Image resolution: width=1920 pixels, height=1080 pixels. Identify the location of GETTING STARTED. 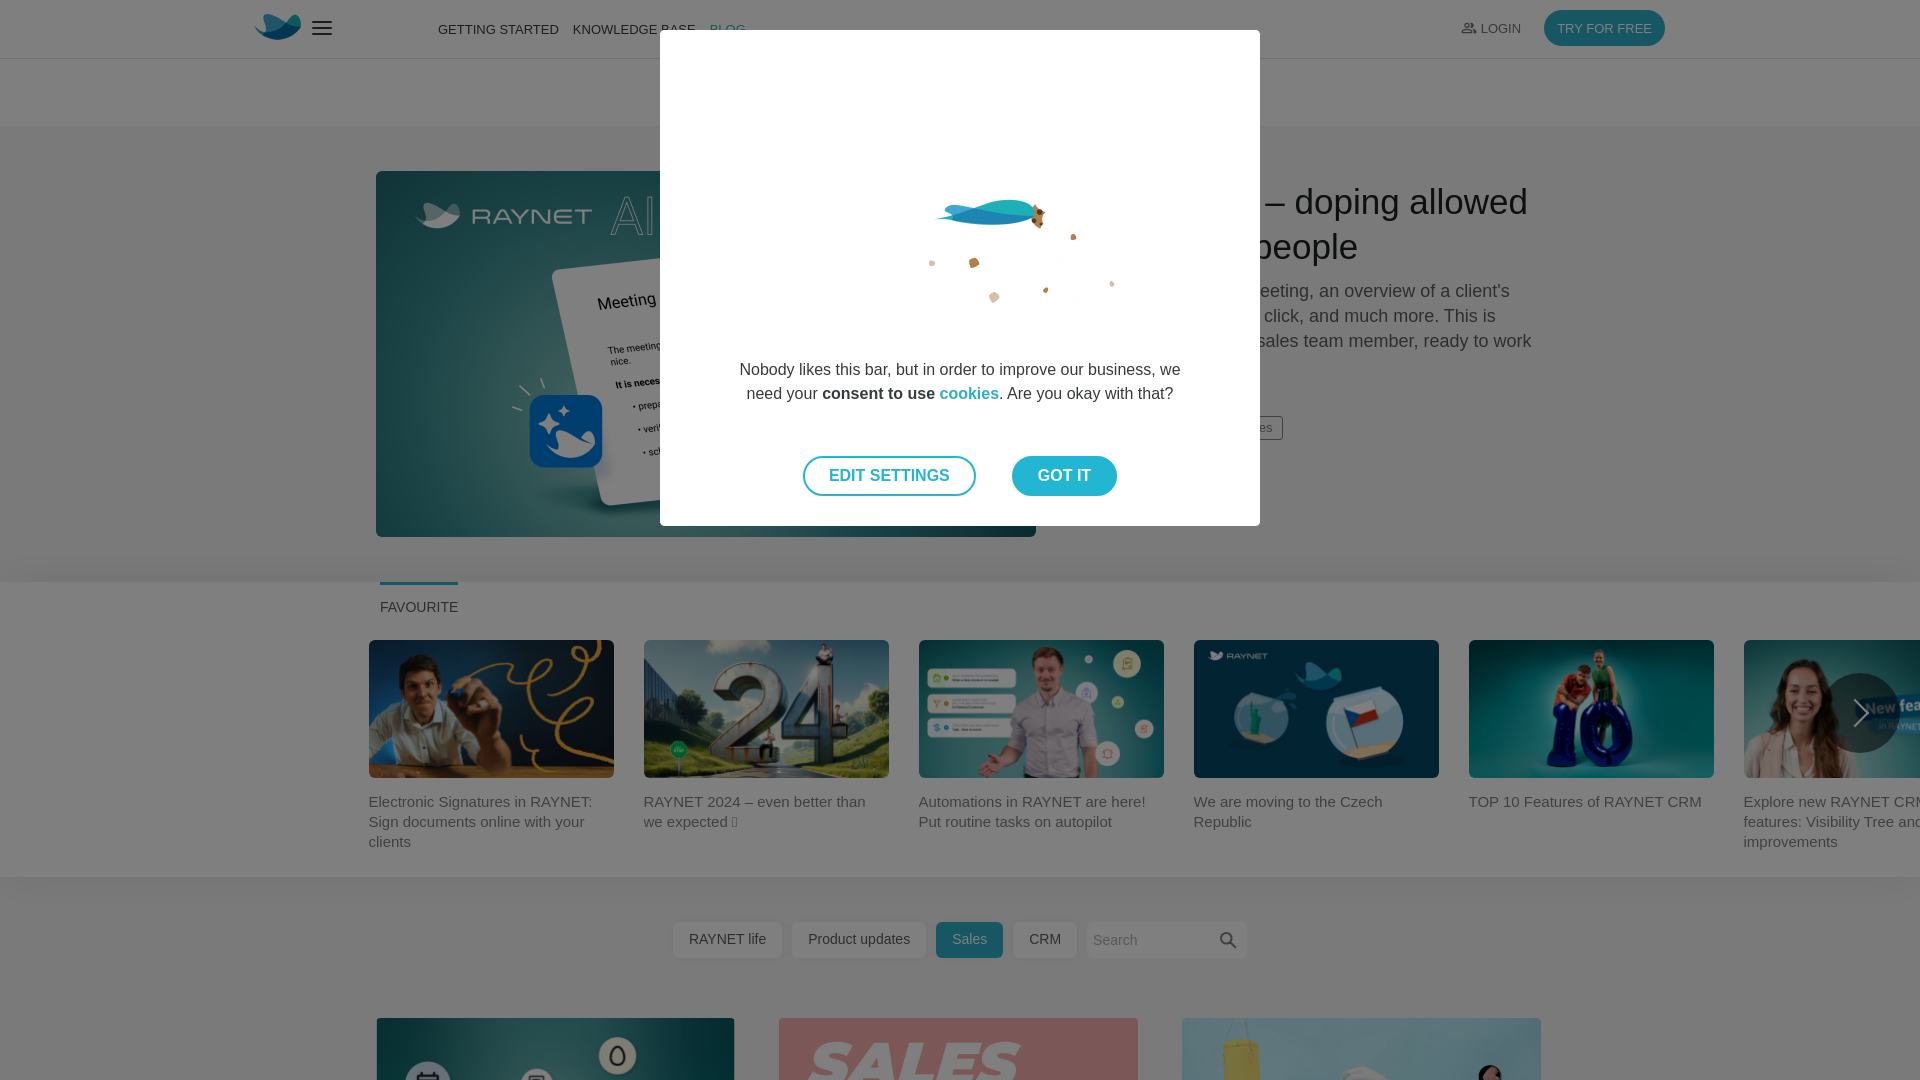
(491, 28).